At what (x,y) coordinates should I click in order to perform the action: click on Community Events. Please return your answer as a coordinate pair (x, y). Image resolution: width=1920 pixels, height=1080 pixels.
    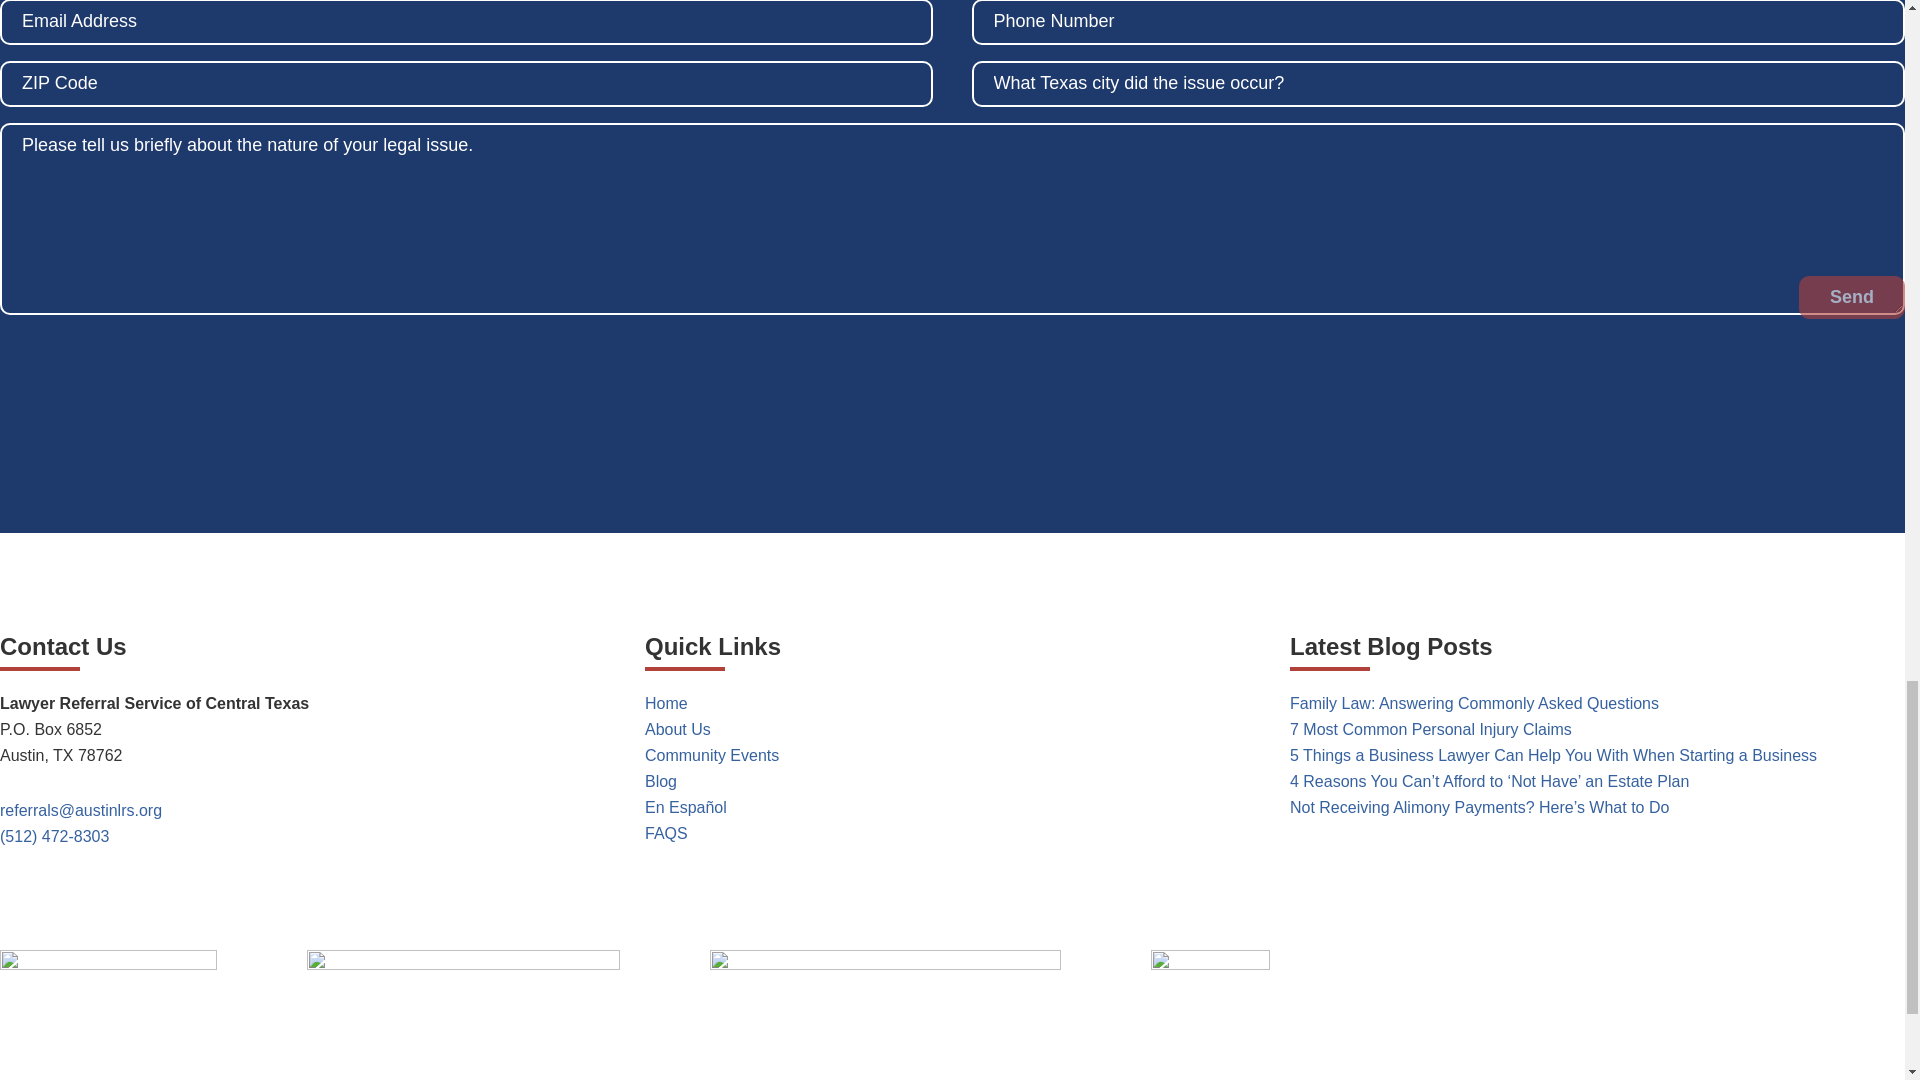
    Looking at the image, I should click on (712, 755).